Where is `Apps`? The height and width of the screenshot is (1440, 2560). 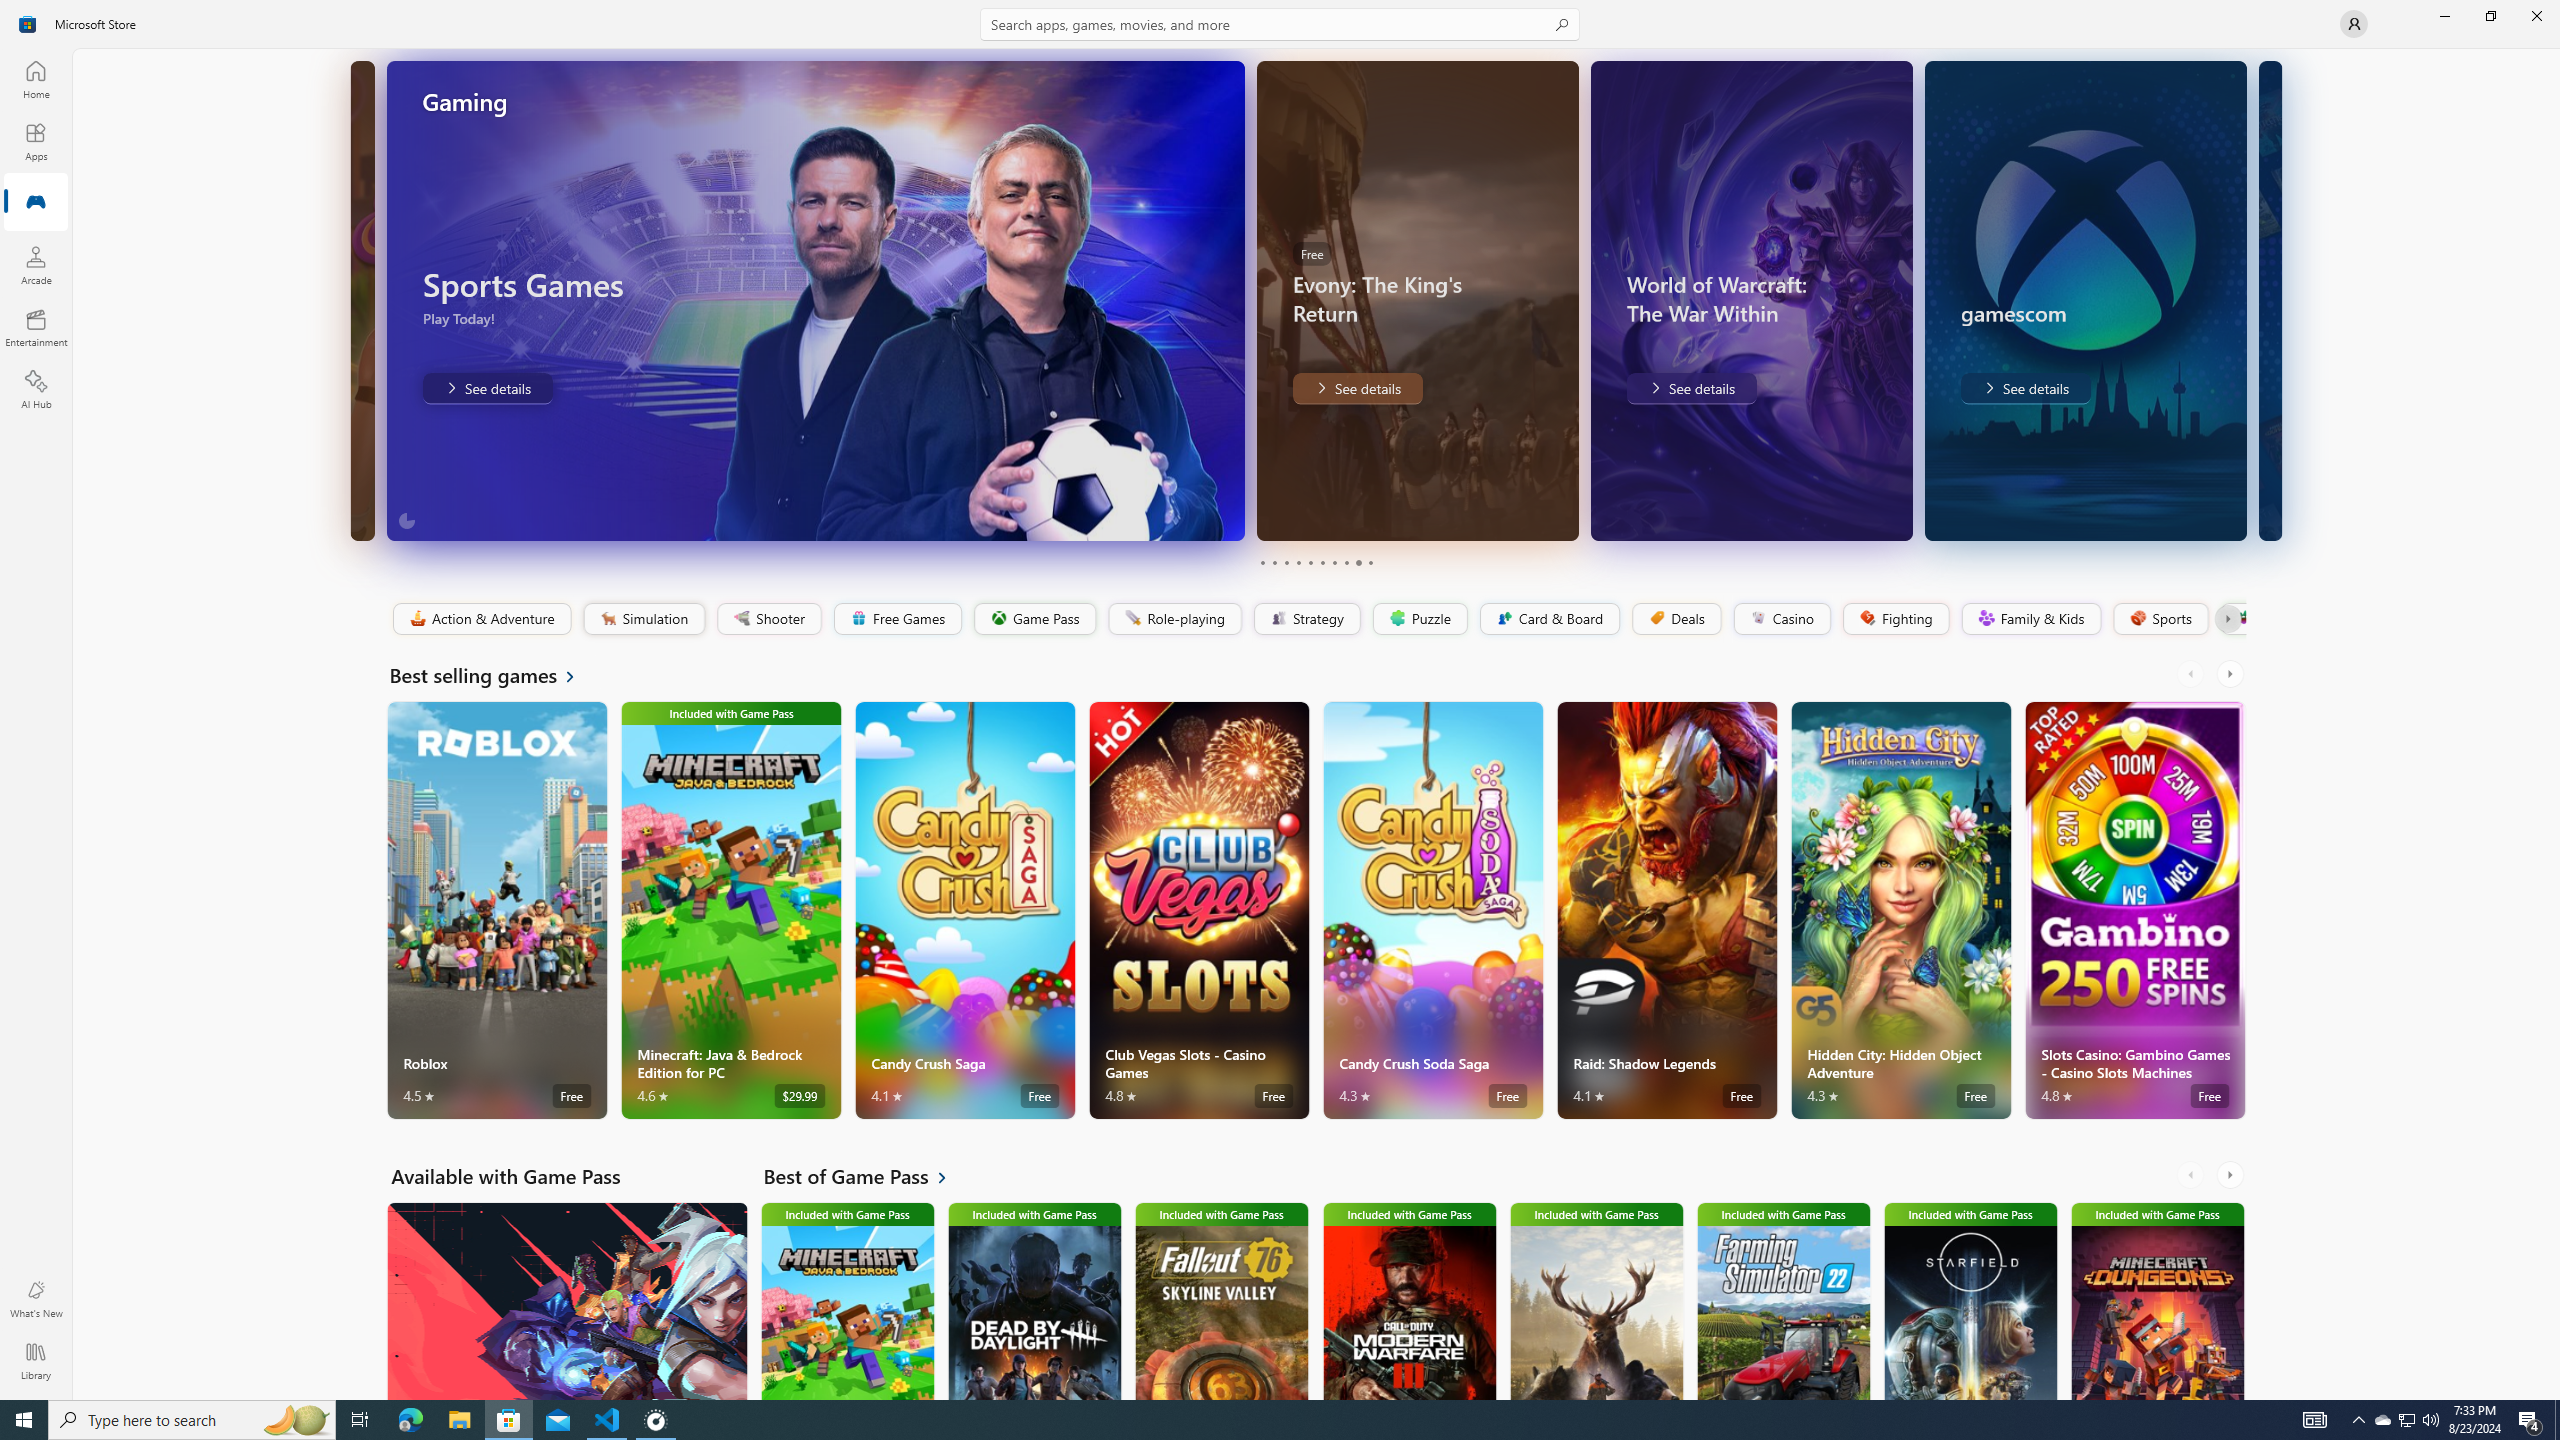 Apps is located at coordinates (36, 141).